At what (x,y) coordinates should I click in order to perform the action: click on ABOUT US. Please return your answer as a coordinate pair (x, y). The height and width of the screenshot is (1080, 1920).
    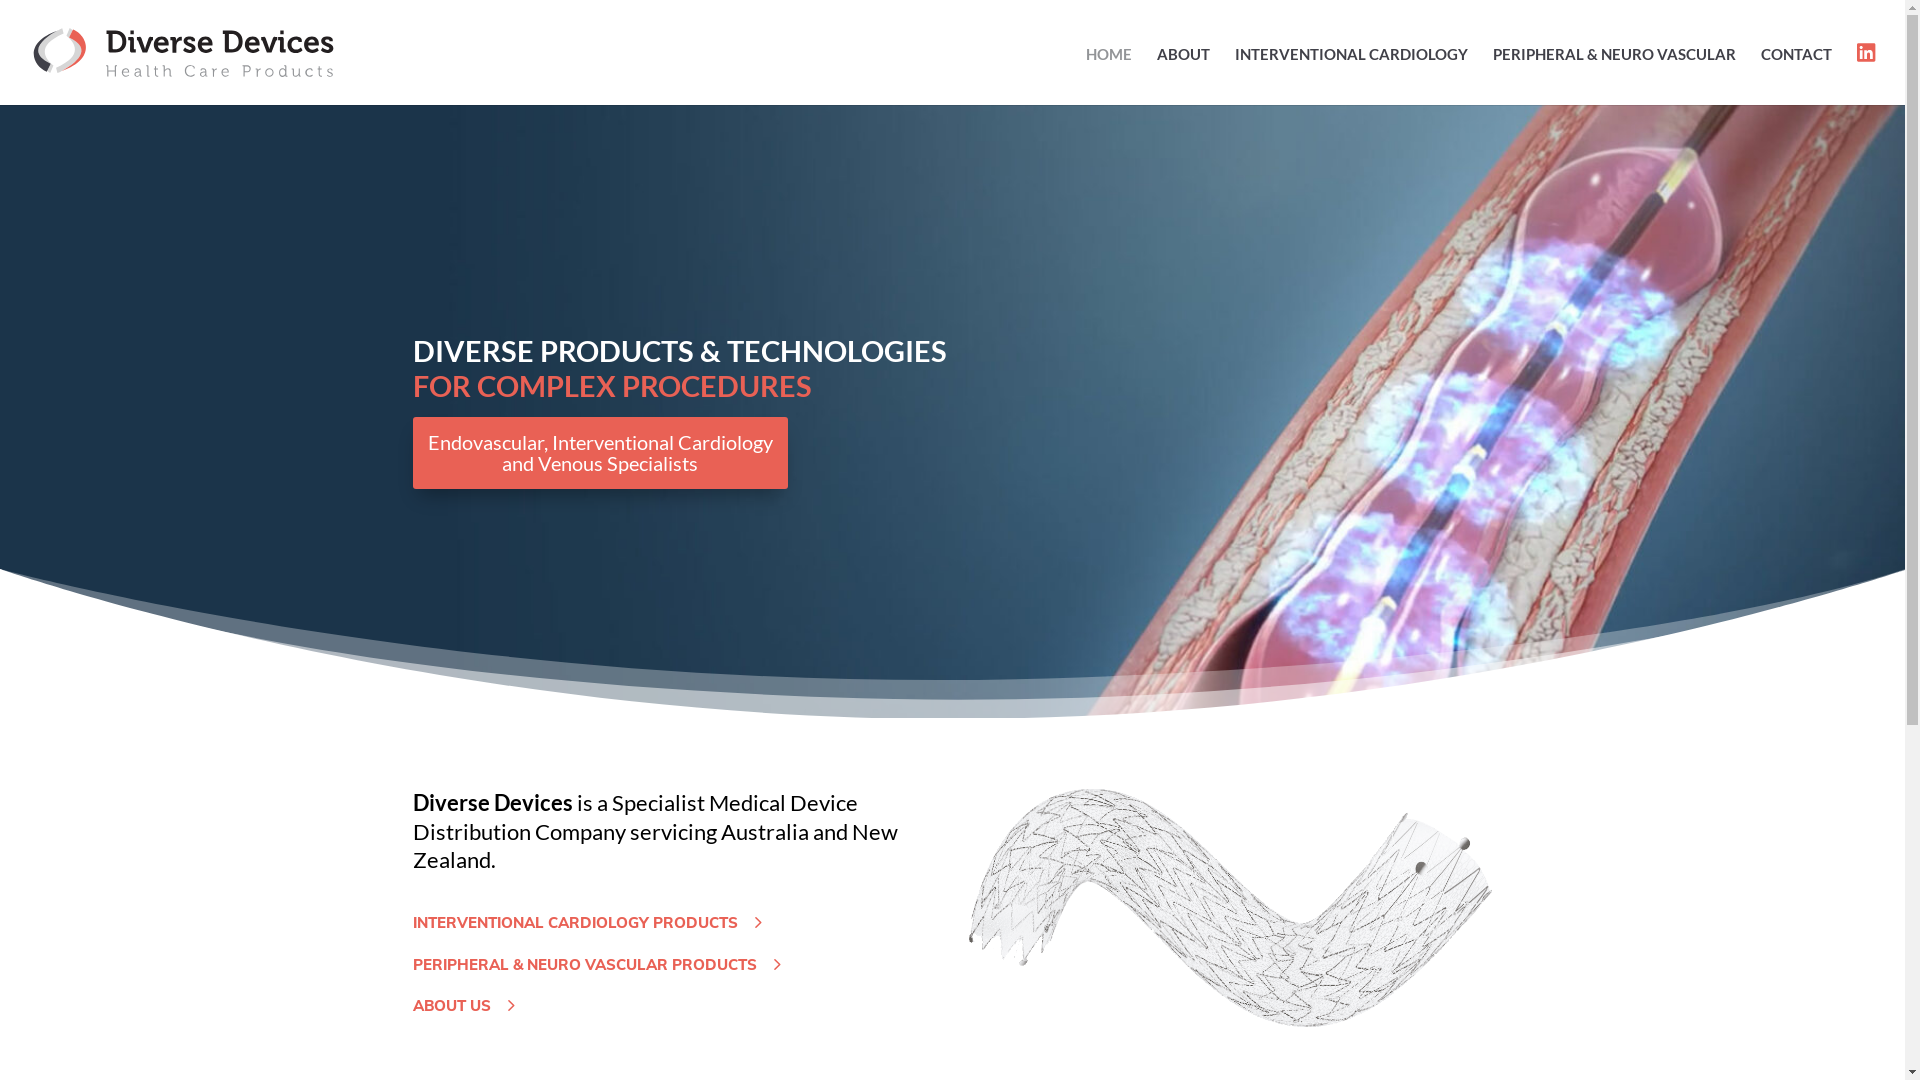
    Looking at the image, I should click on (450, 1006).